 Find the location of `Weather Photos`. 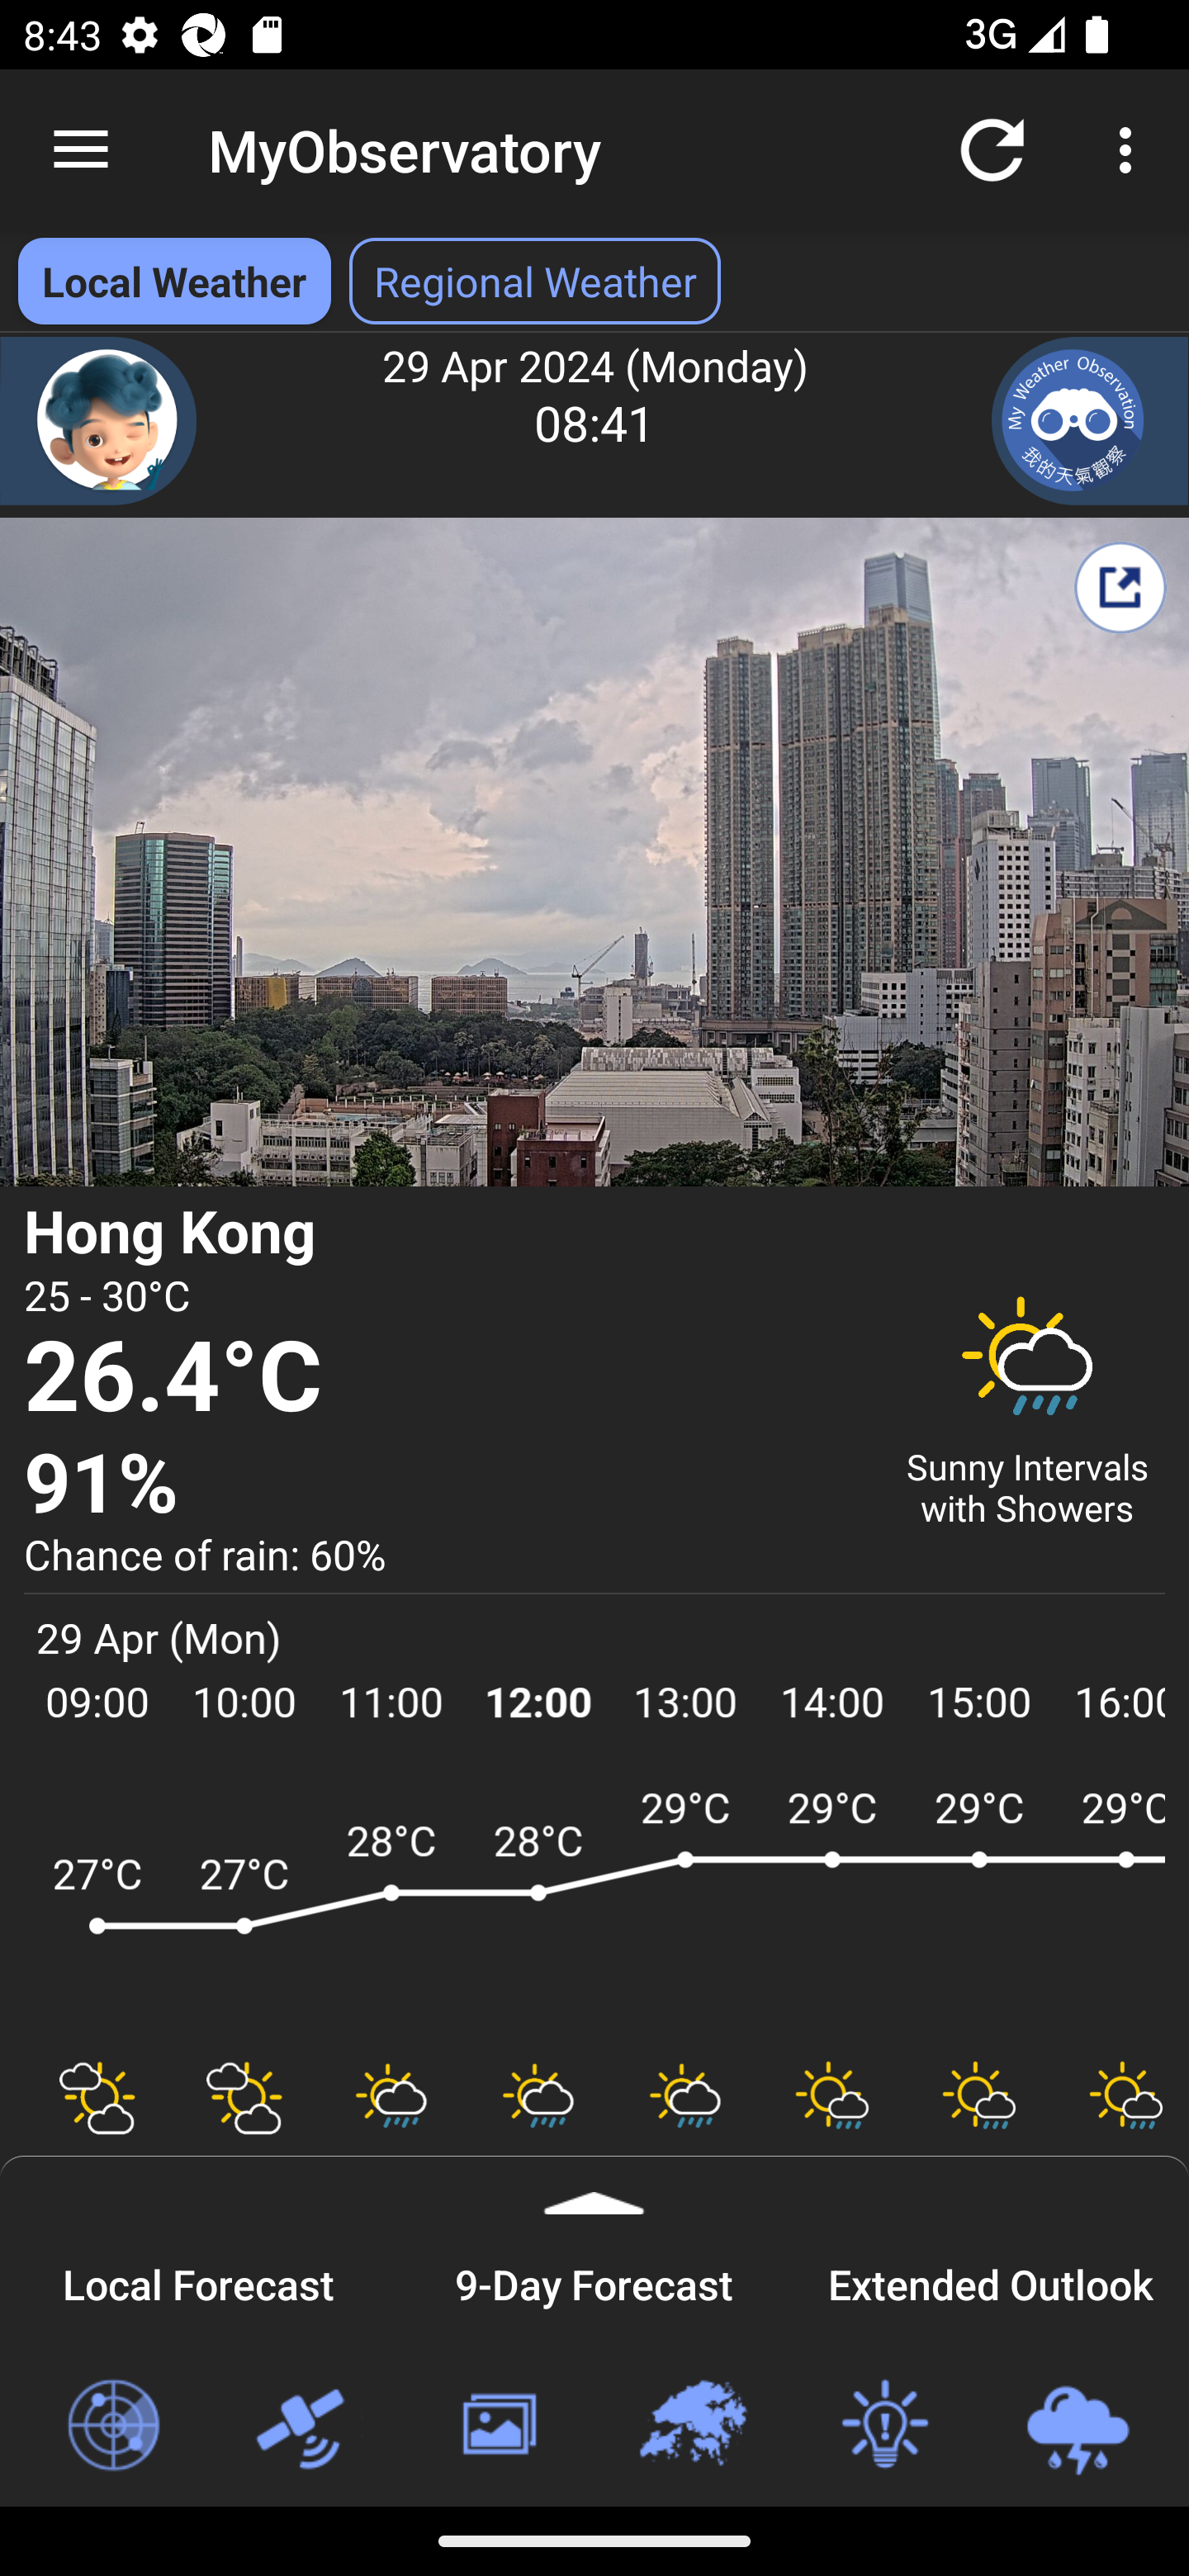

Weather Photos is located at coordinates (497, 2426).